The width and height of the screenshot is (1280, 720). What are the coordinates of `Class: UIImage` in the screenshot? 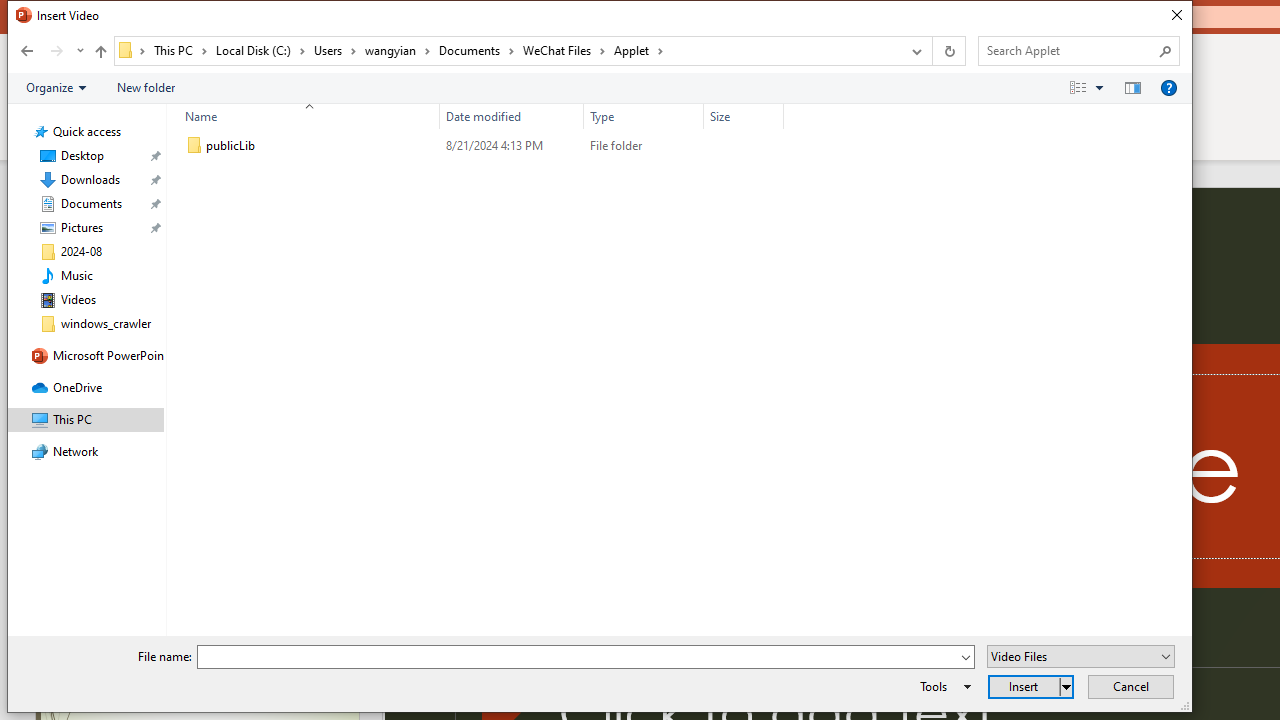 It's located at (194, 146).